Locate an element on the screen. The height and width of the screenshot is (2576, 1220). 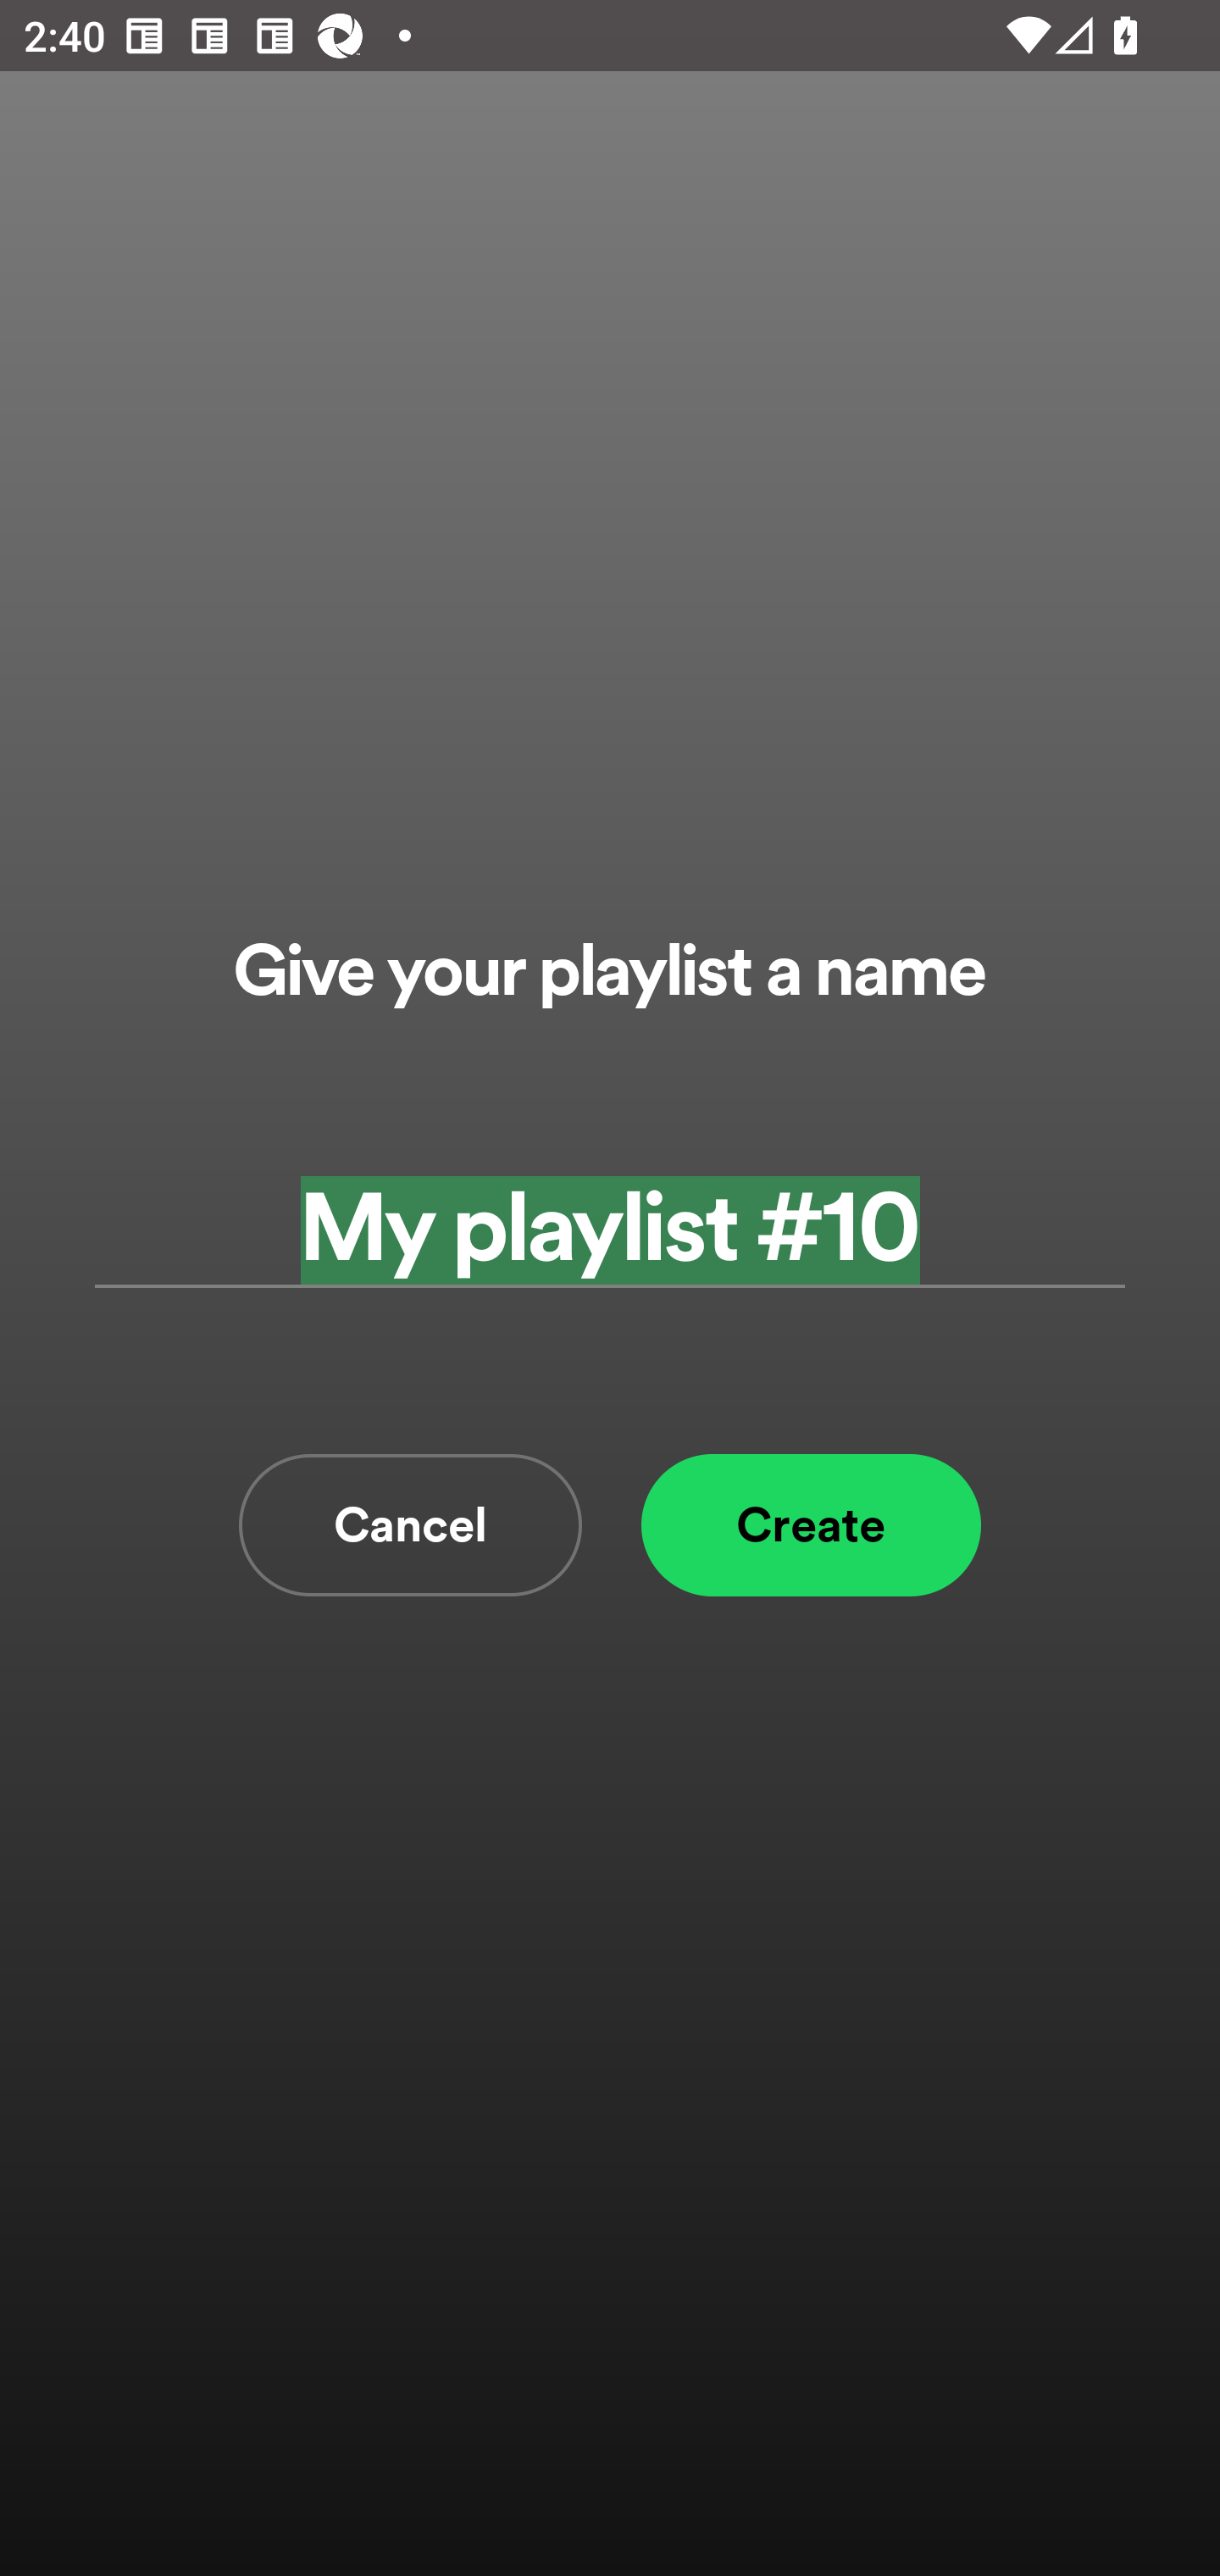
Create is located at coordinates (811, 1524).